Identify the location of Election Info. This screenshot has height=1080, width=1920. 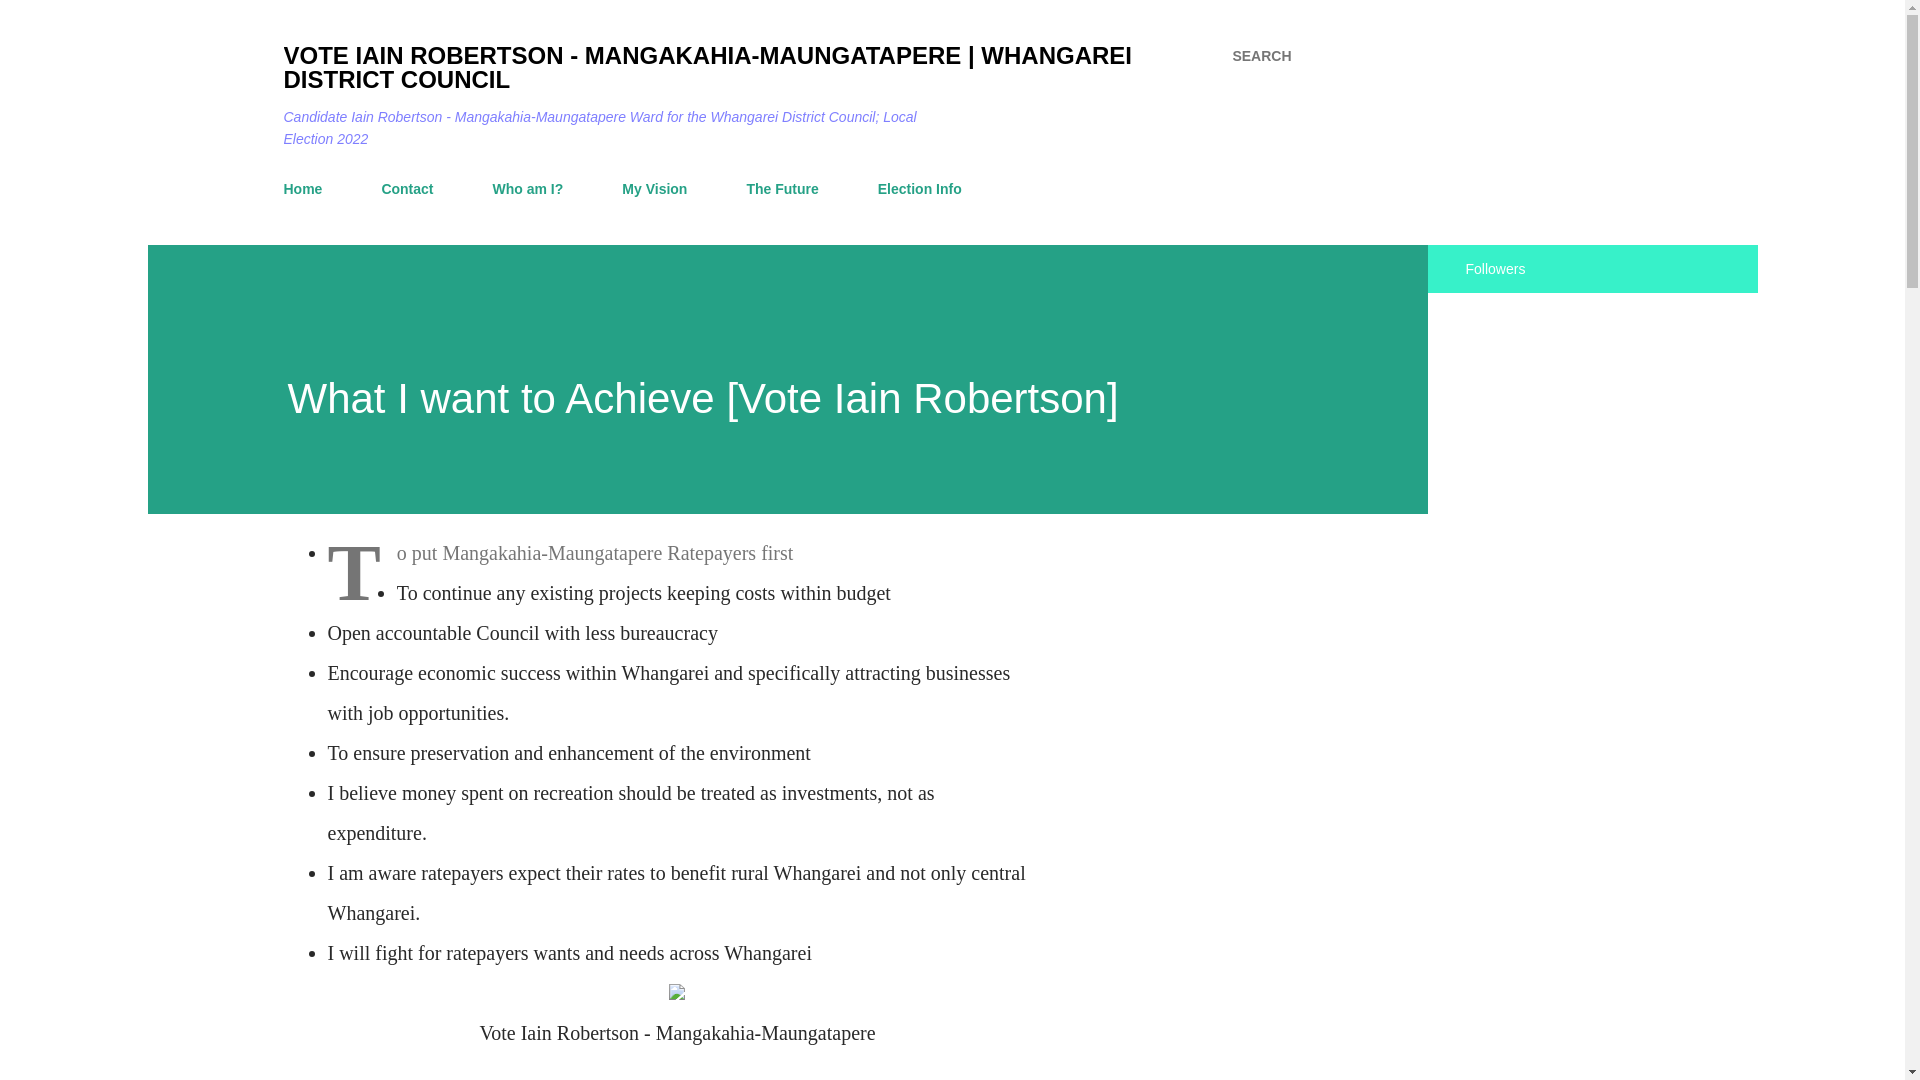
(919, 188).